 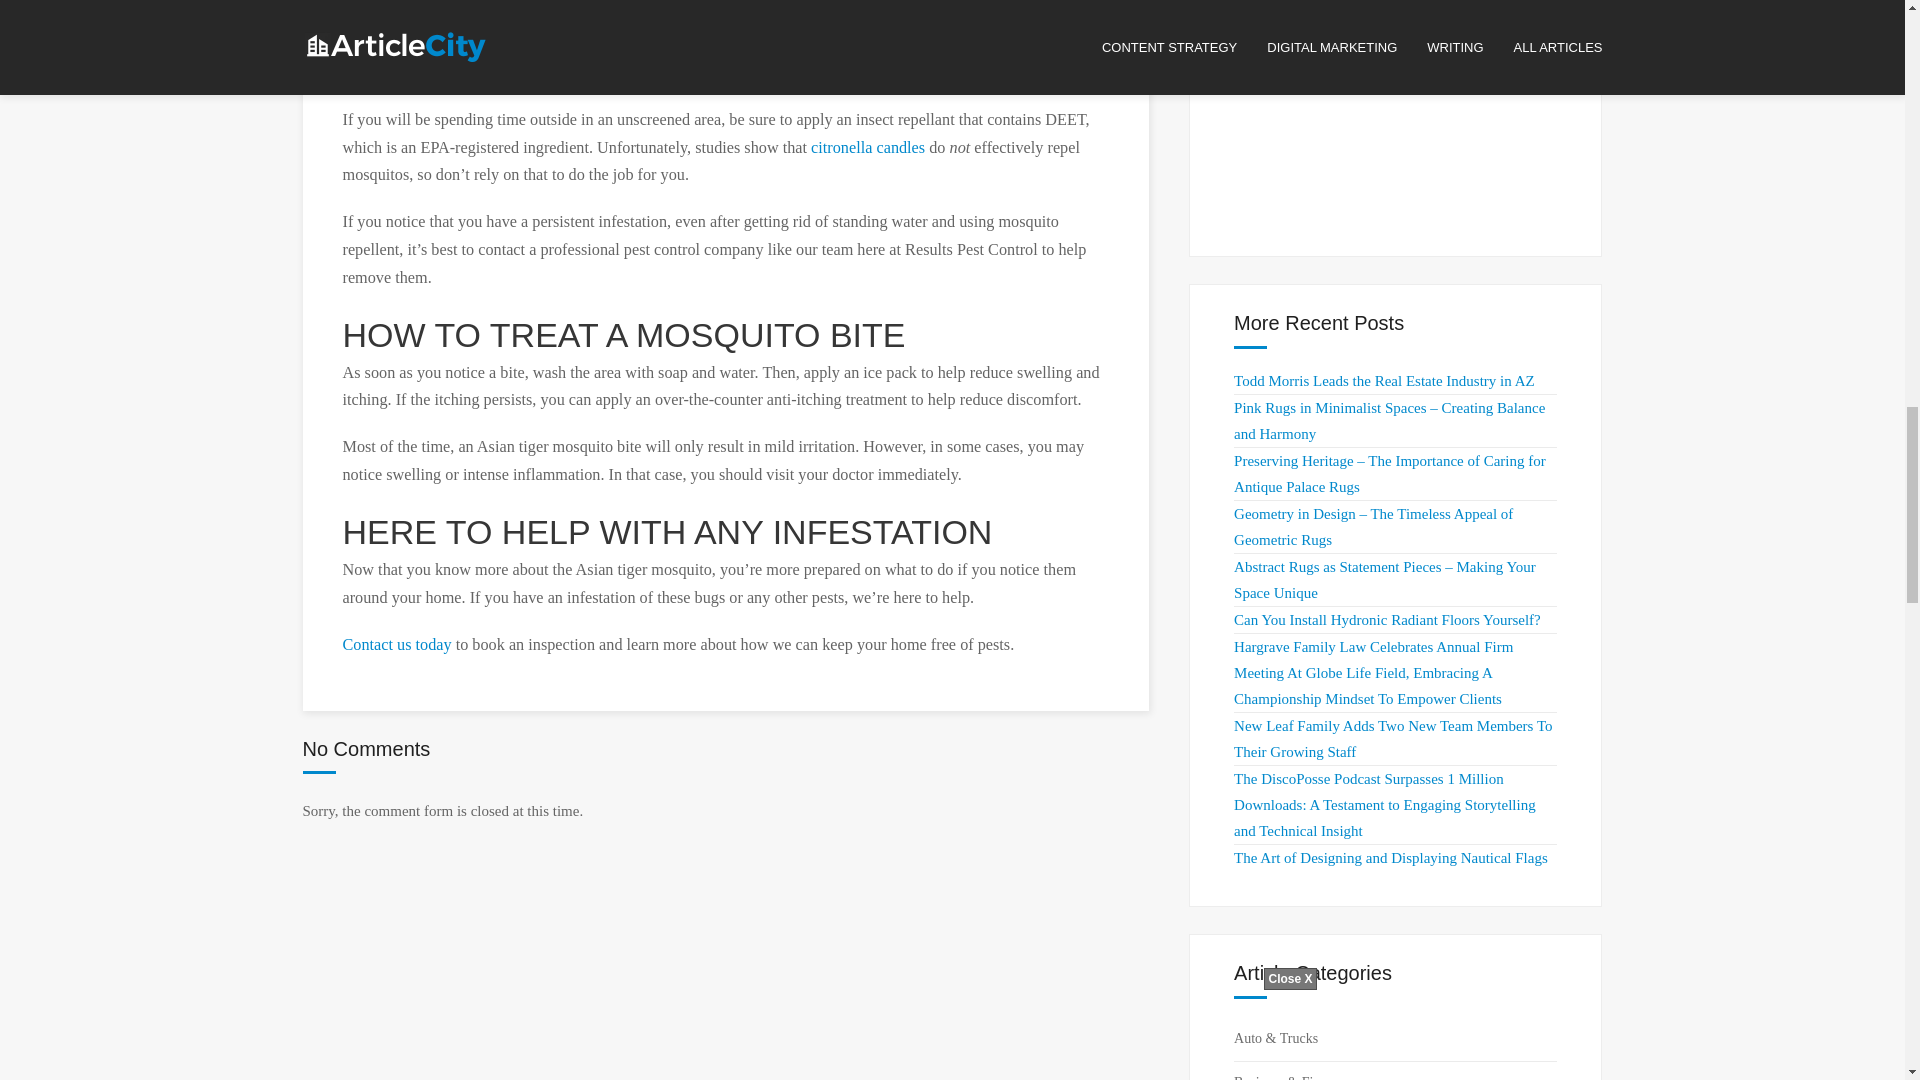 What do you see at coordinates (1384, 380) in the screenshot?
I see `Todd Morris Leads the Real Estate Industry in AZ` at bounding box center [1384, 380].